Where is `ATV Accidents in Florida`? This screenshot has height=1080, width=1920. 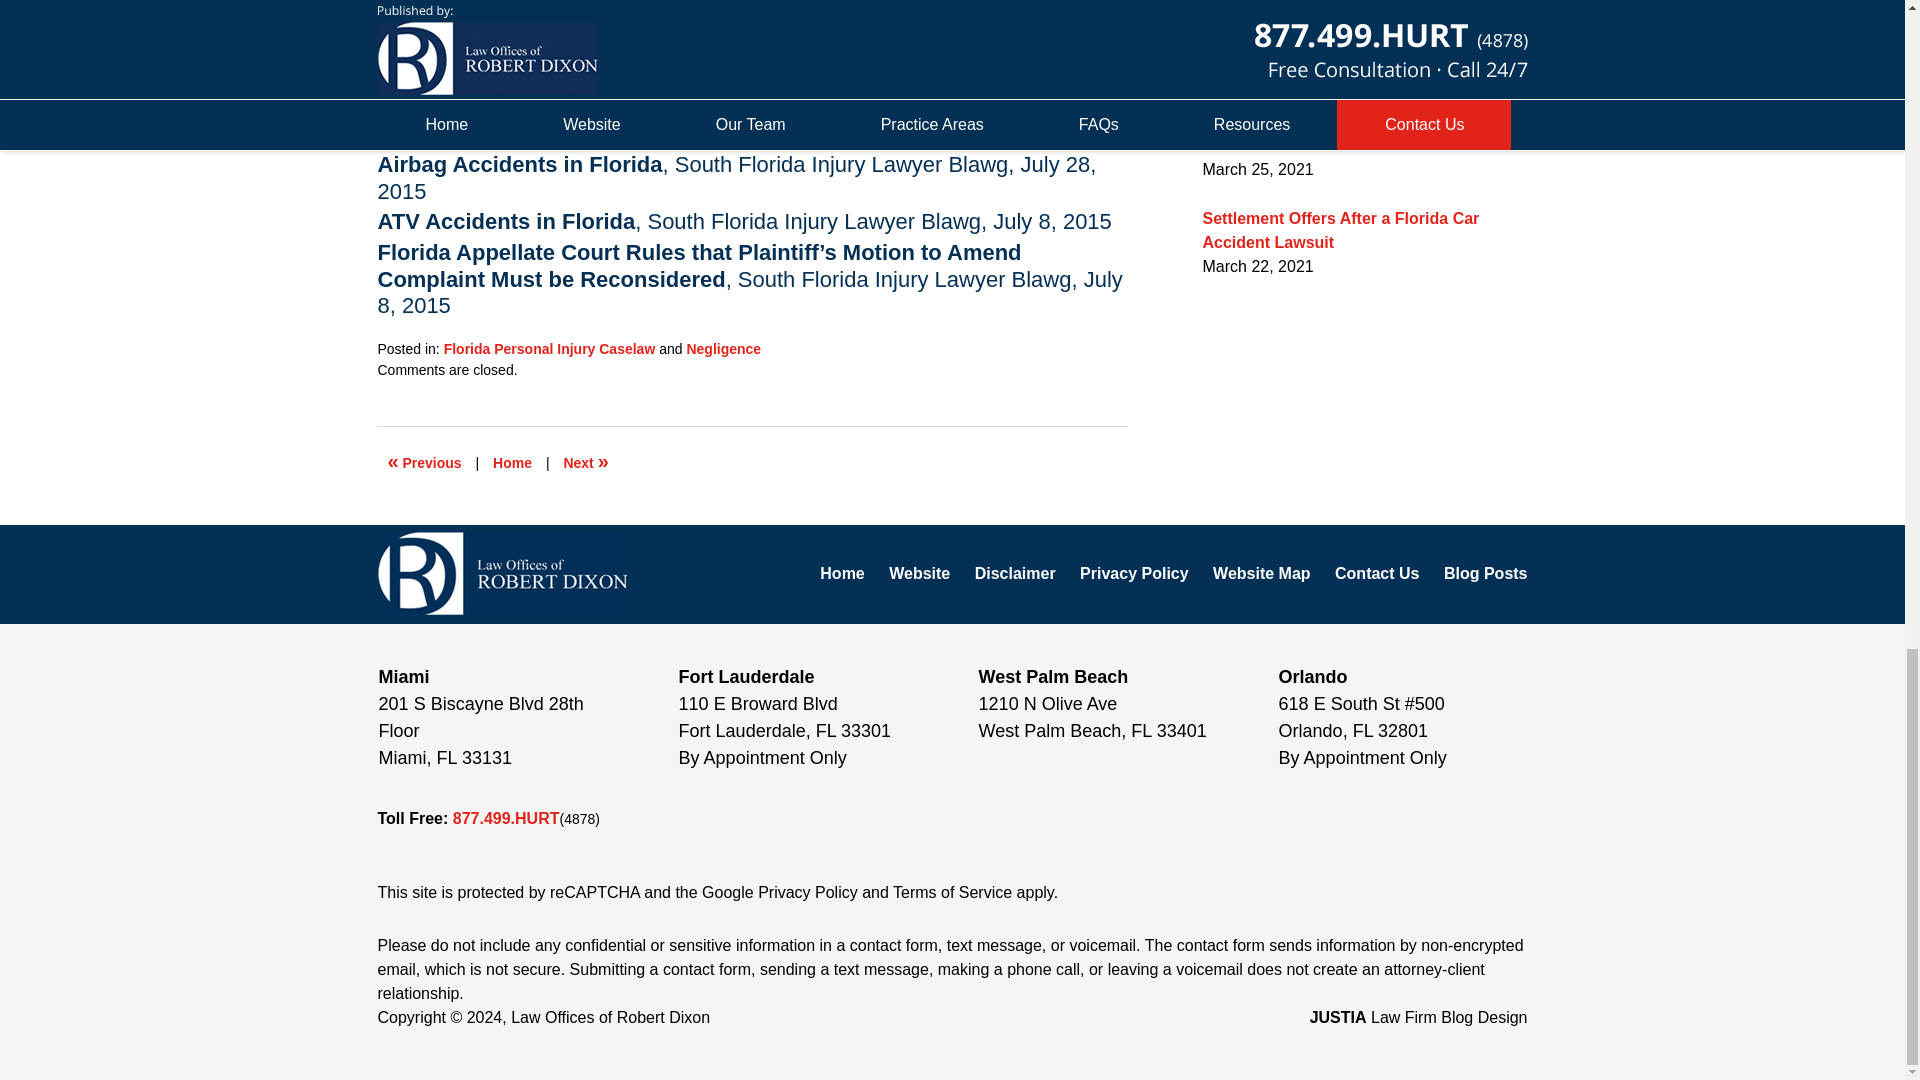 ATV Accidents in Florida is located at coordinates (506, 222).